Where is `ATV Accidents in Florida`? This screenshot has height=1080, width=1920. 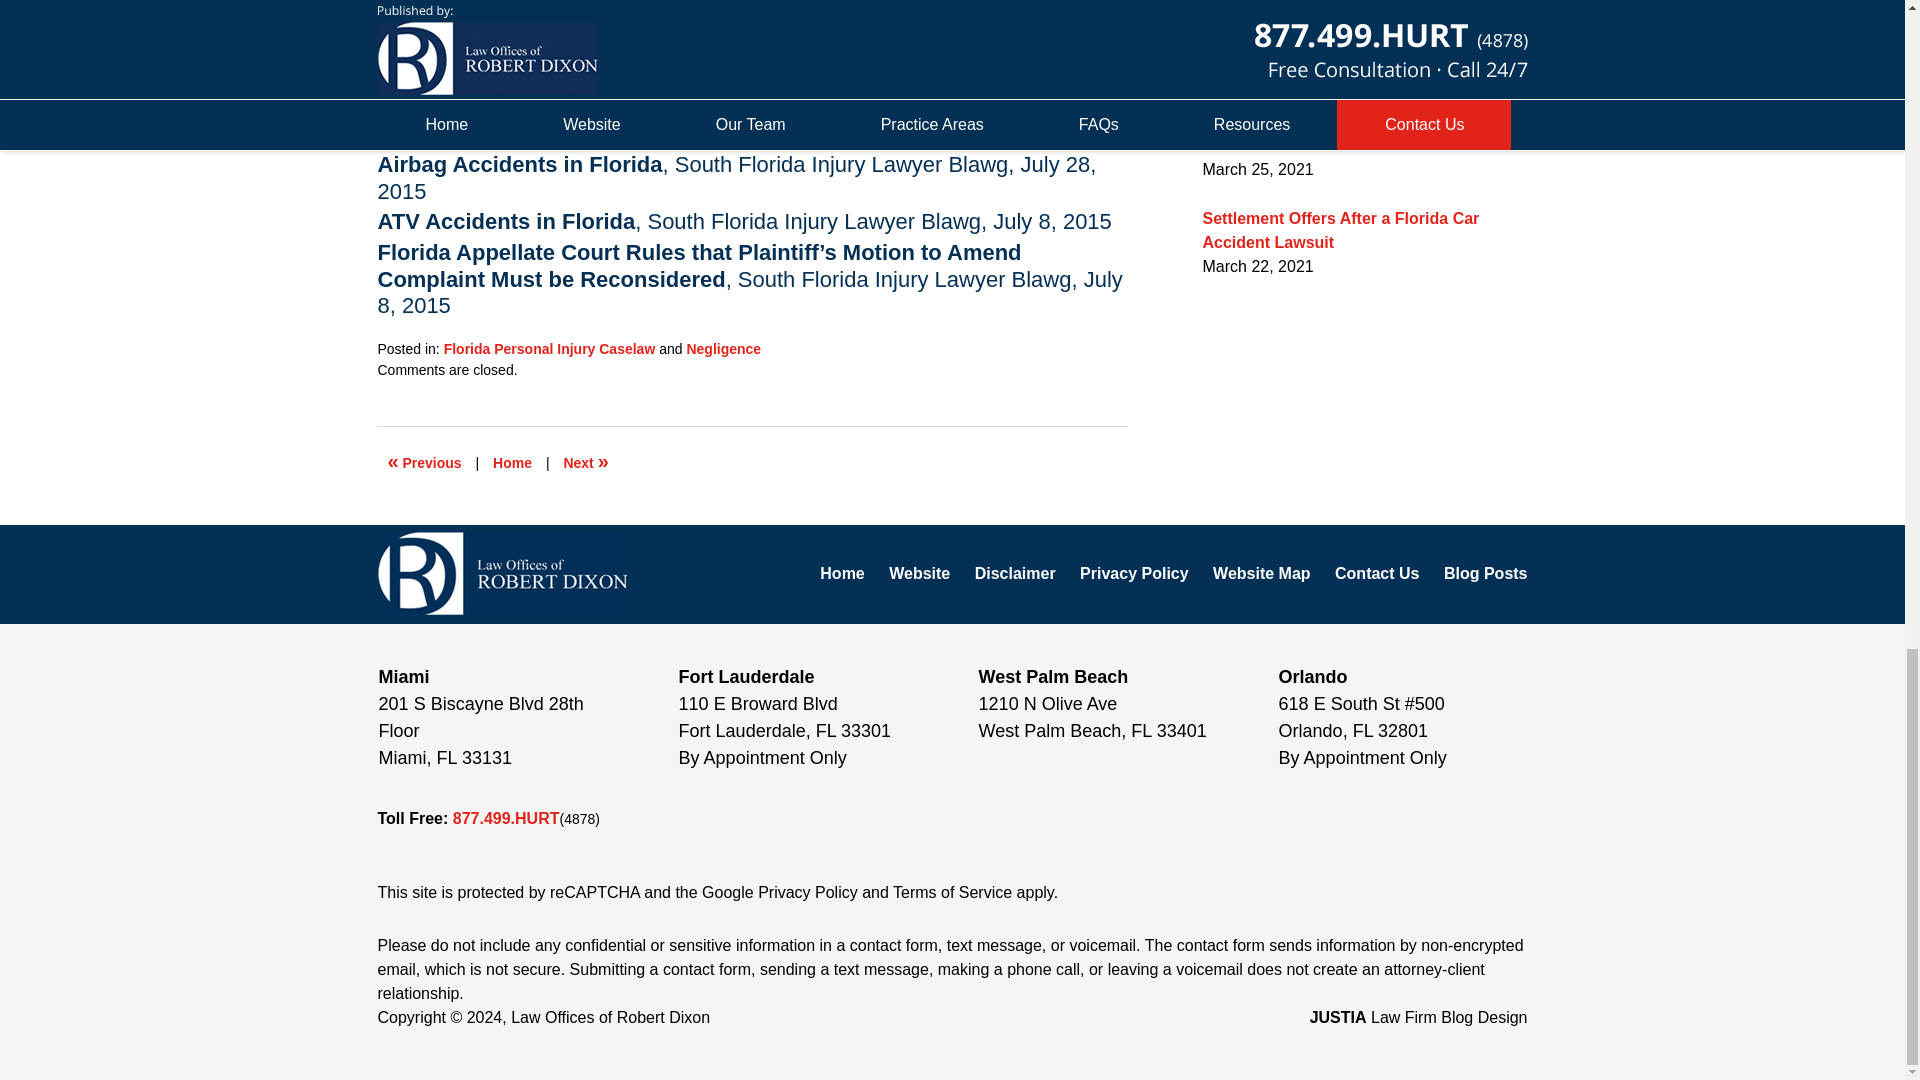 ATV Accidents in Florida is located at coordinates (506, 222).